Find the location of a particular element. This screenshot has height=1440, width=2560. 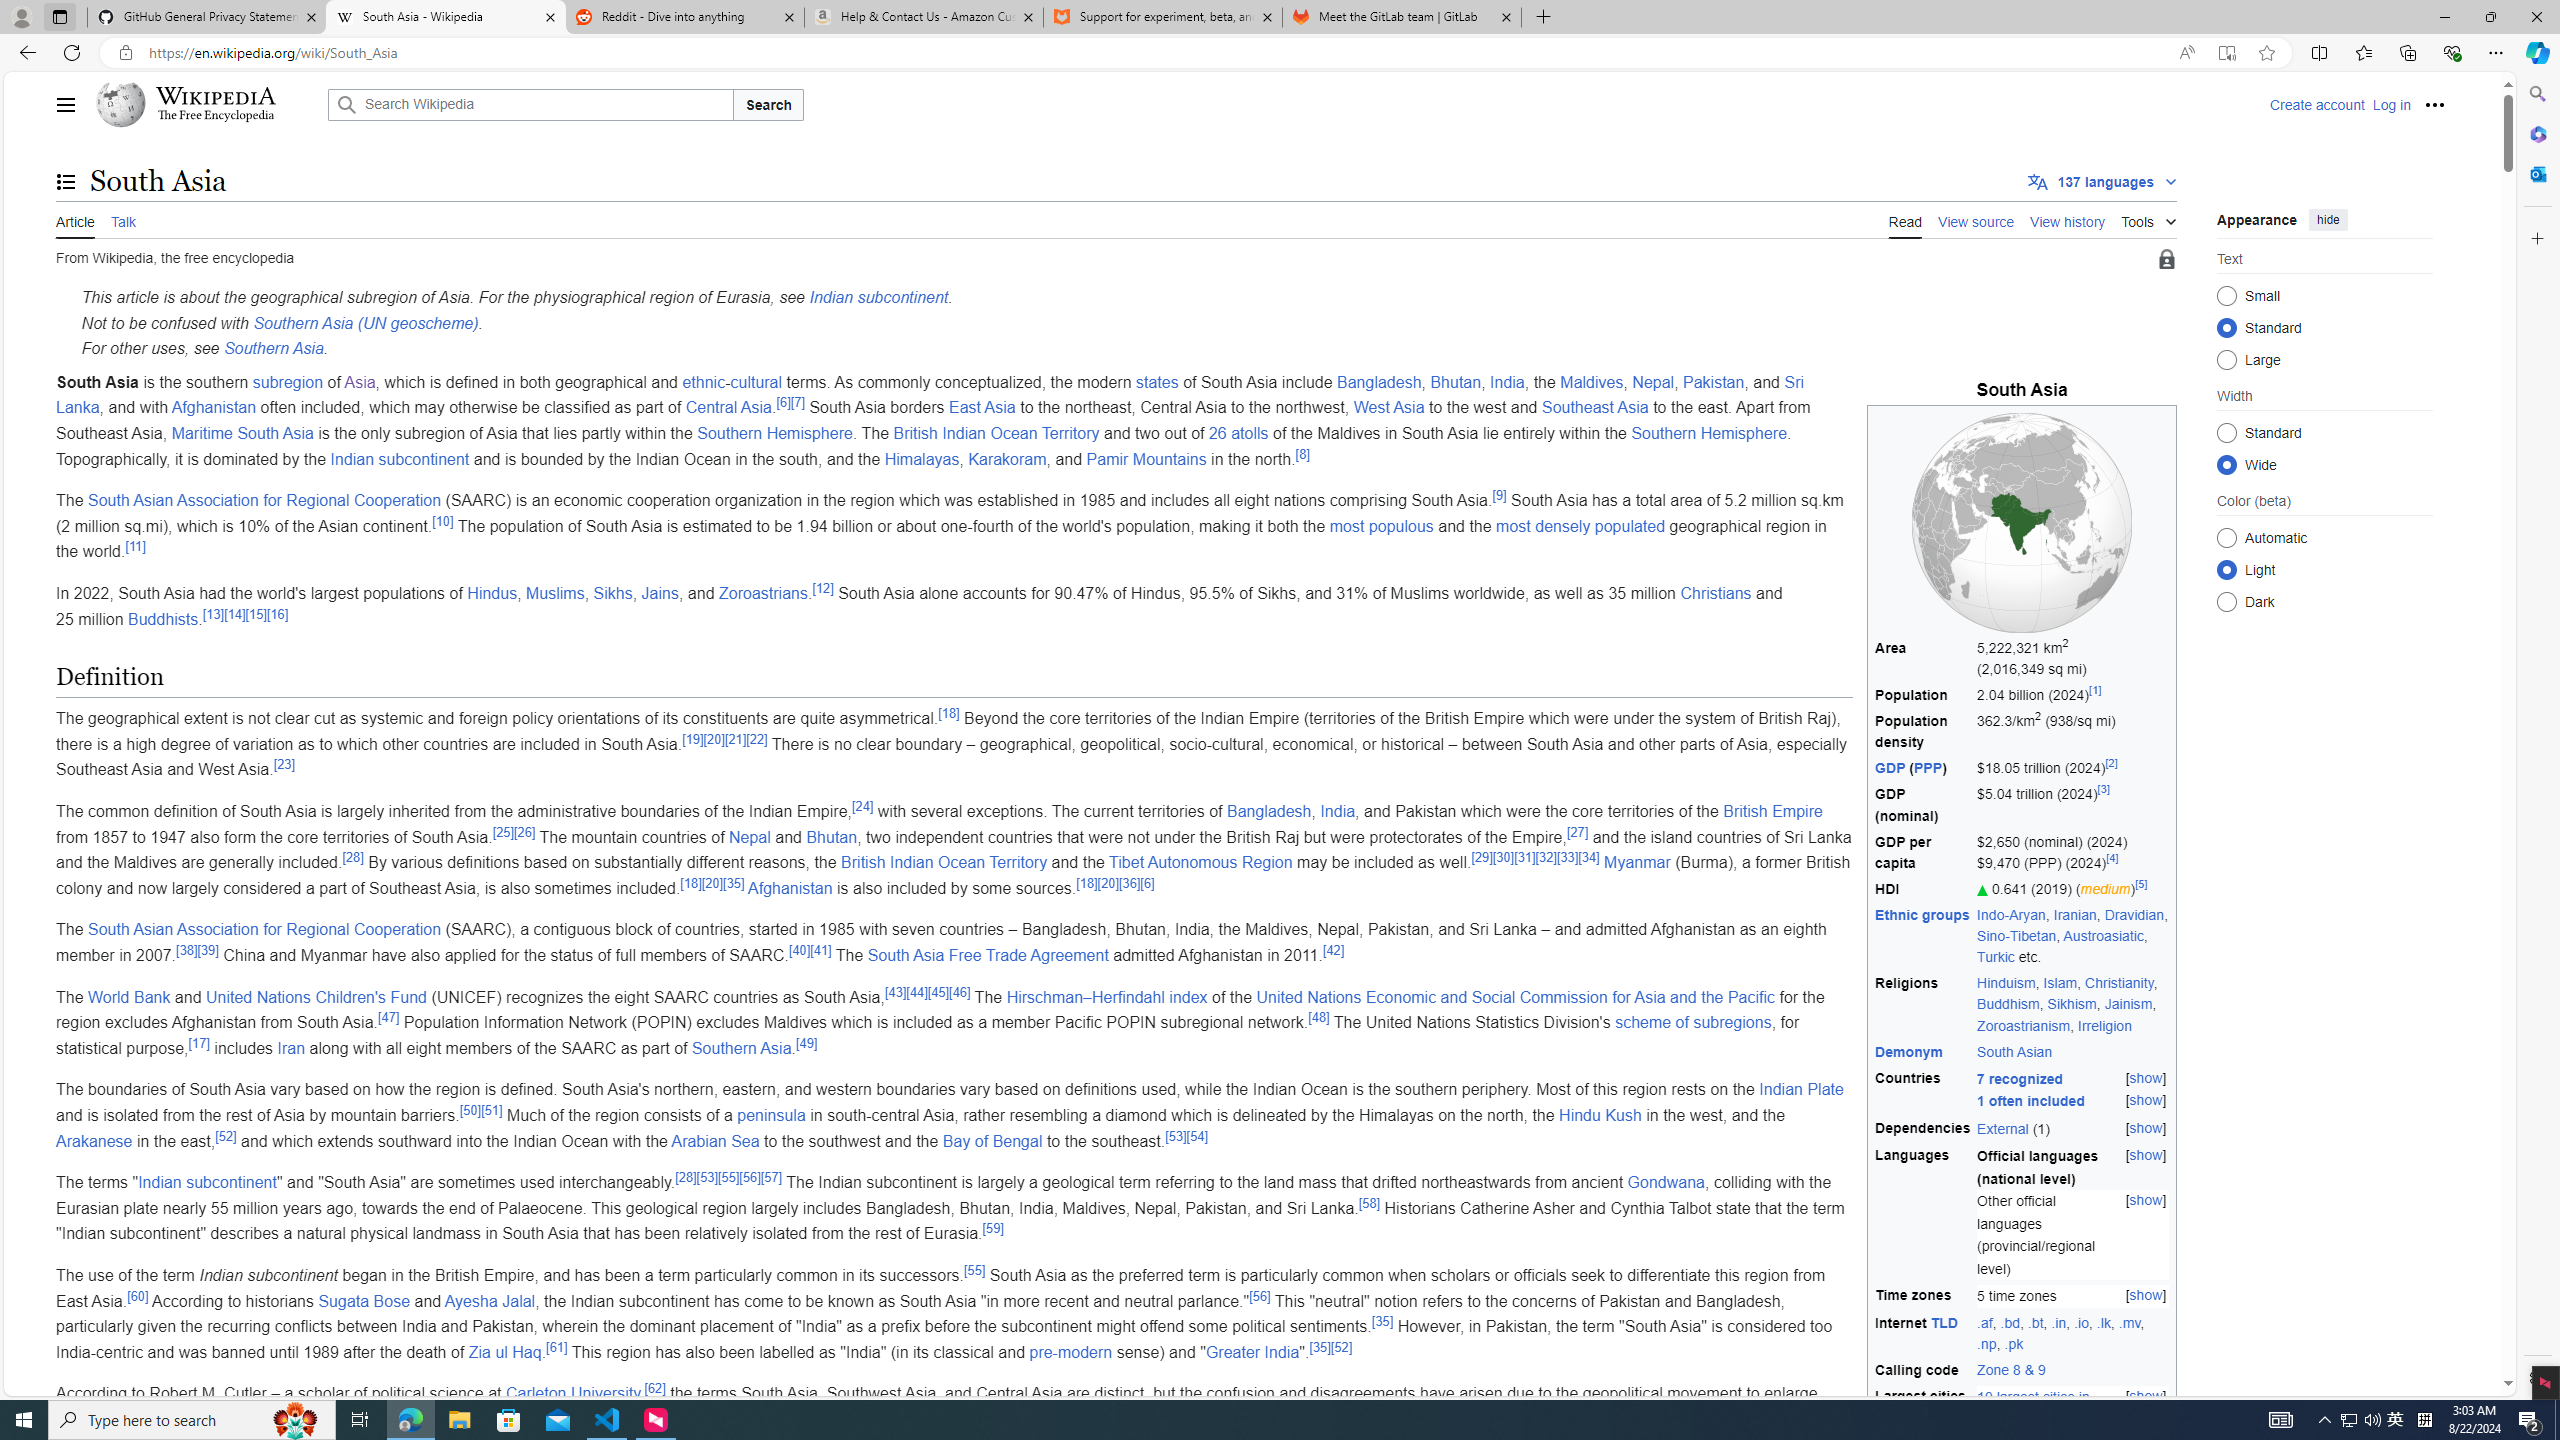

peninsula is located at coordinates (772, 1114).